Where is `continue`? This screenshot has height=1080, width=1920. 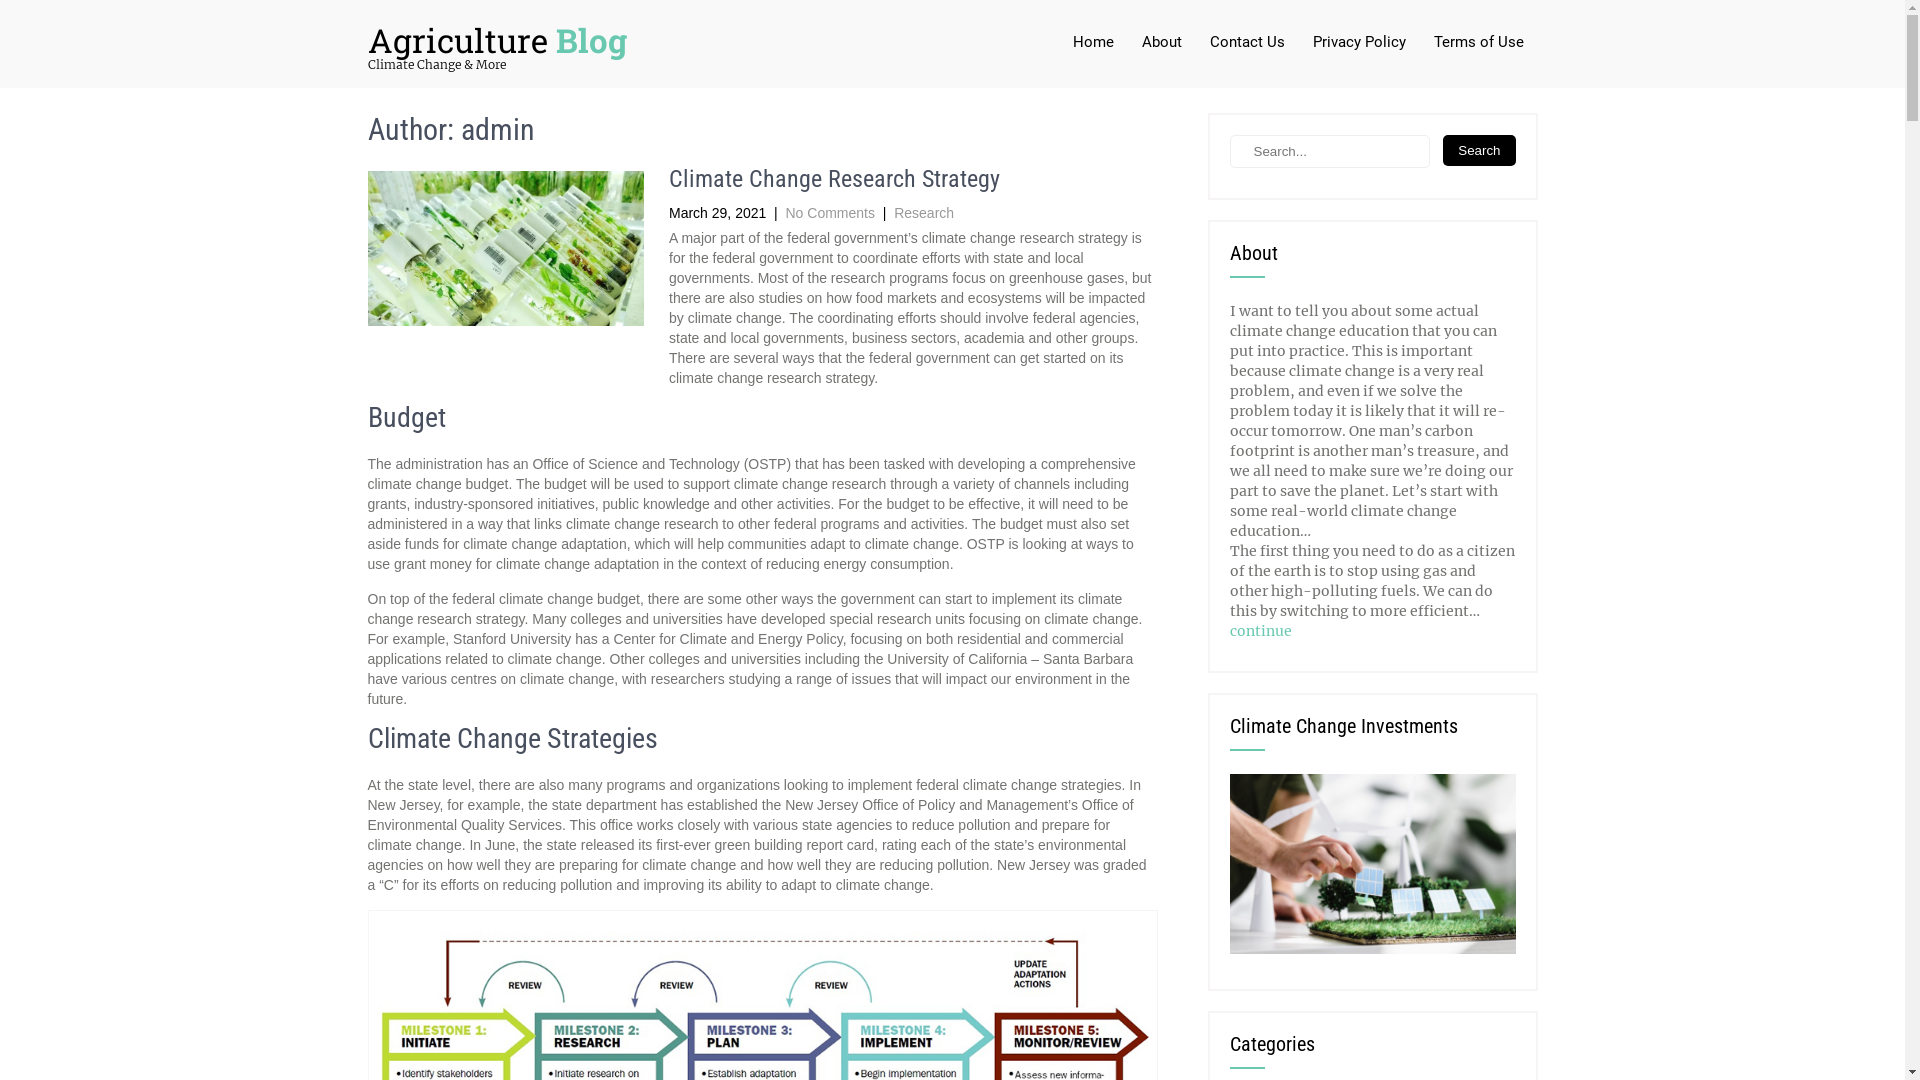
continue is located at coordinates (1261, 631).